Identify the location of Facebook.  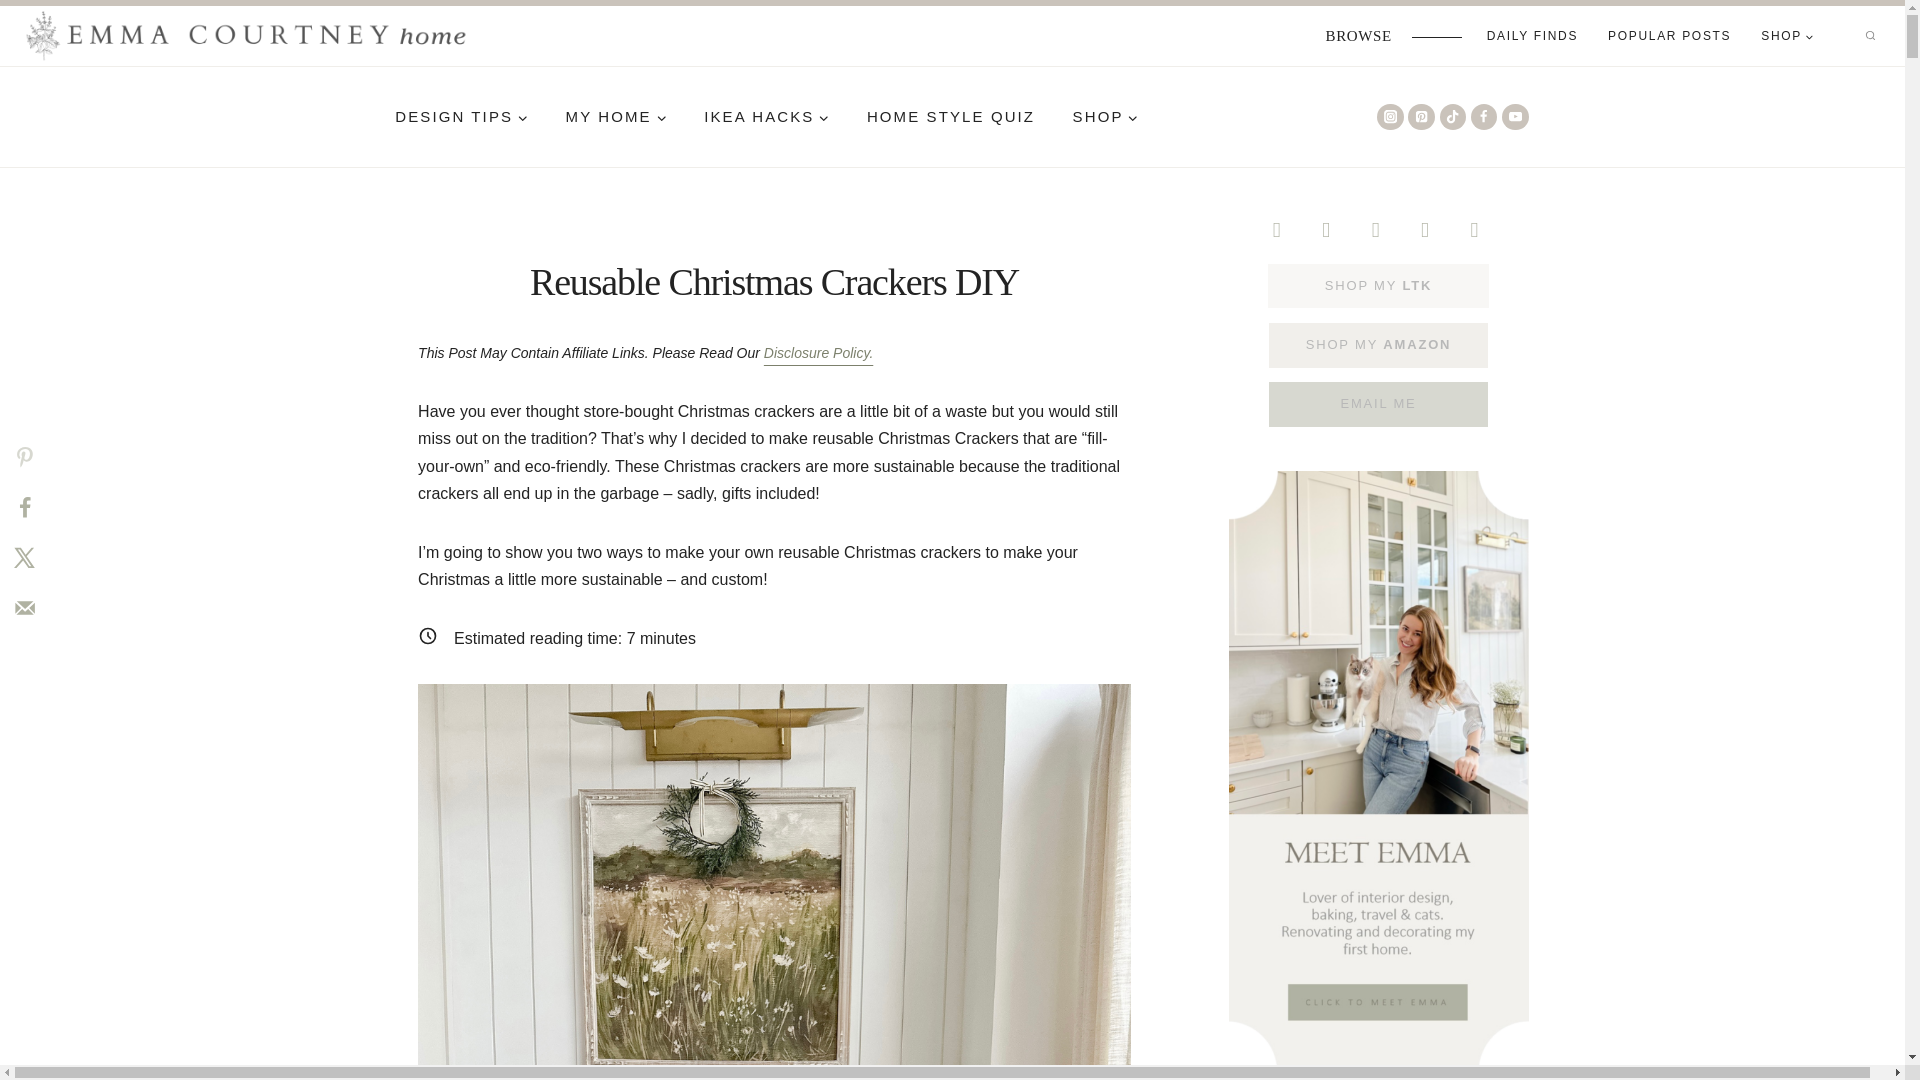
(1326, 229).